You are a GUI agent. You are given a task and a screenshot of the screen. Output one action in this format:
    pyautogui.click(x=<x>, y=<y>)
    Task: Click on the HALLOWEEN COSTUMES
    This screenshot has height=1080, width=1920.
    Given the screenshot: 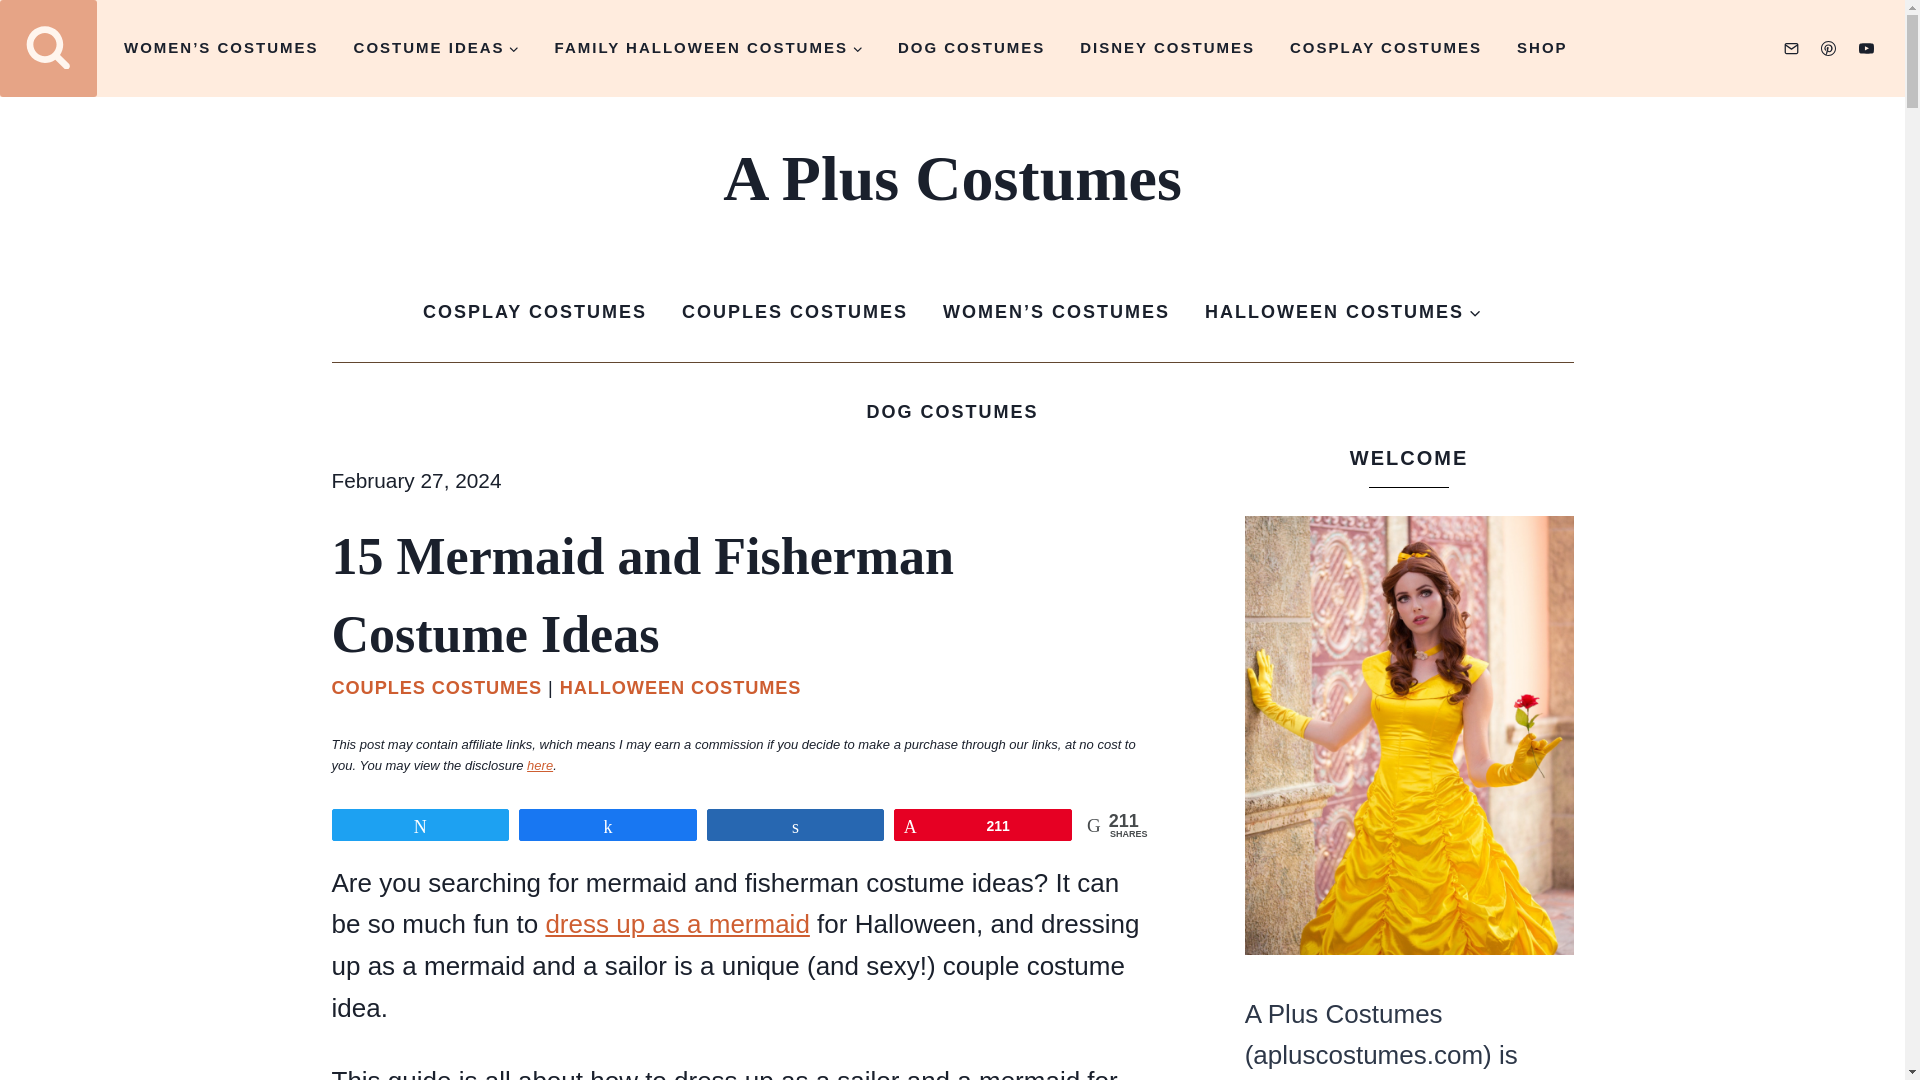 What is the action you would take?
    pyautogui.click(x=1344, y=312)
    